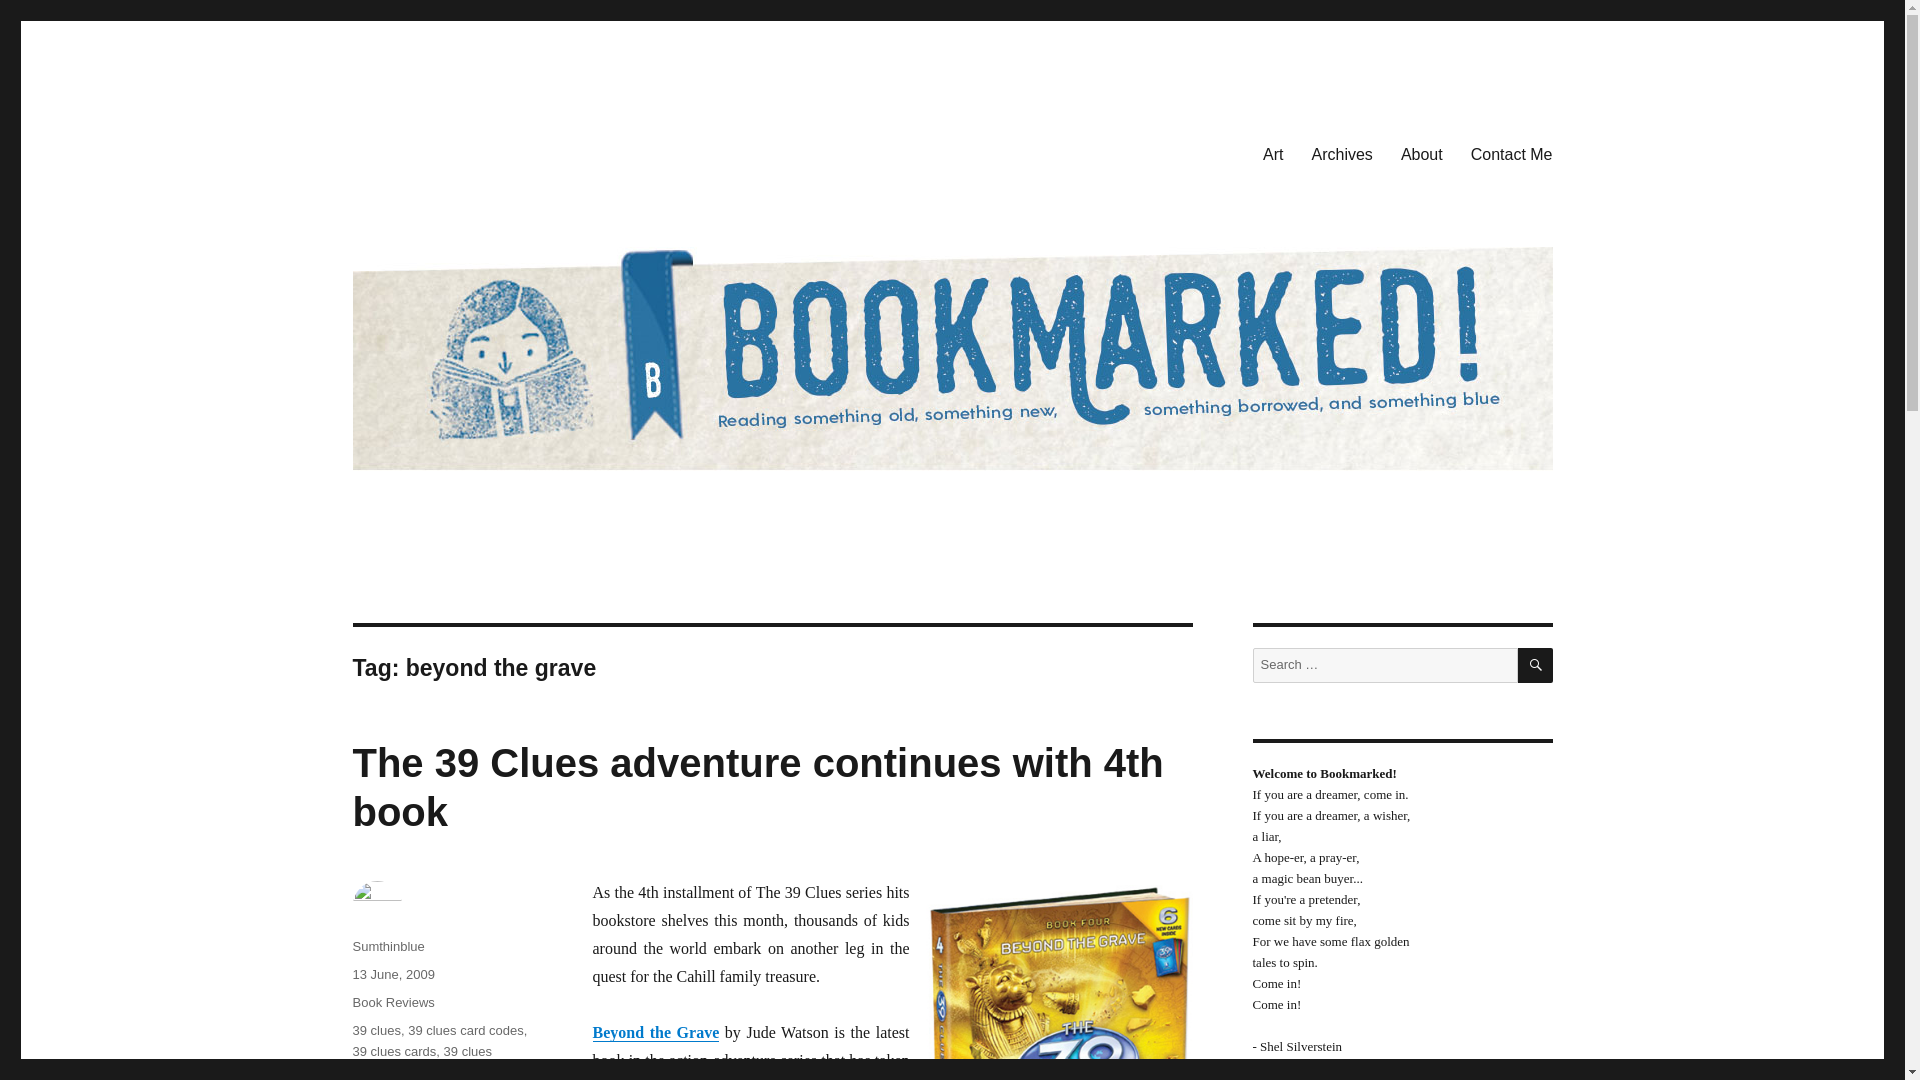 The height and width of the screenshot is (1080, 1920). What do you see at coordinates (392, 974) in the screenshot?
I see `13 June, 2009` at bounding box center [392, 974].